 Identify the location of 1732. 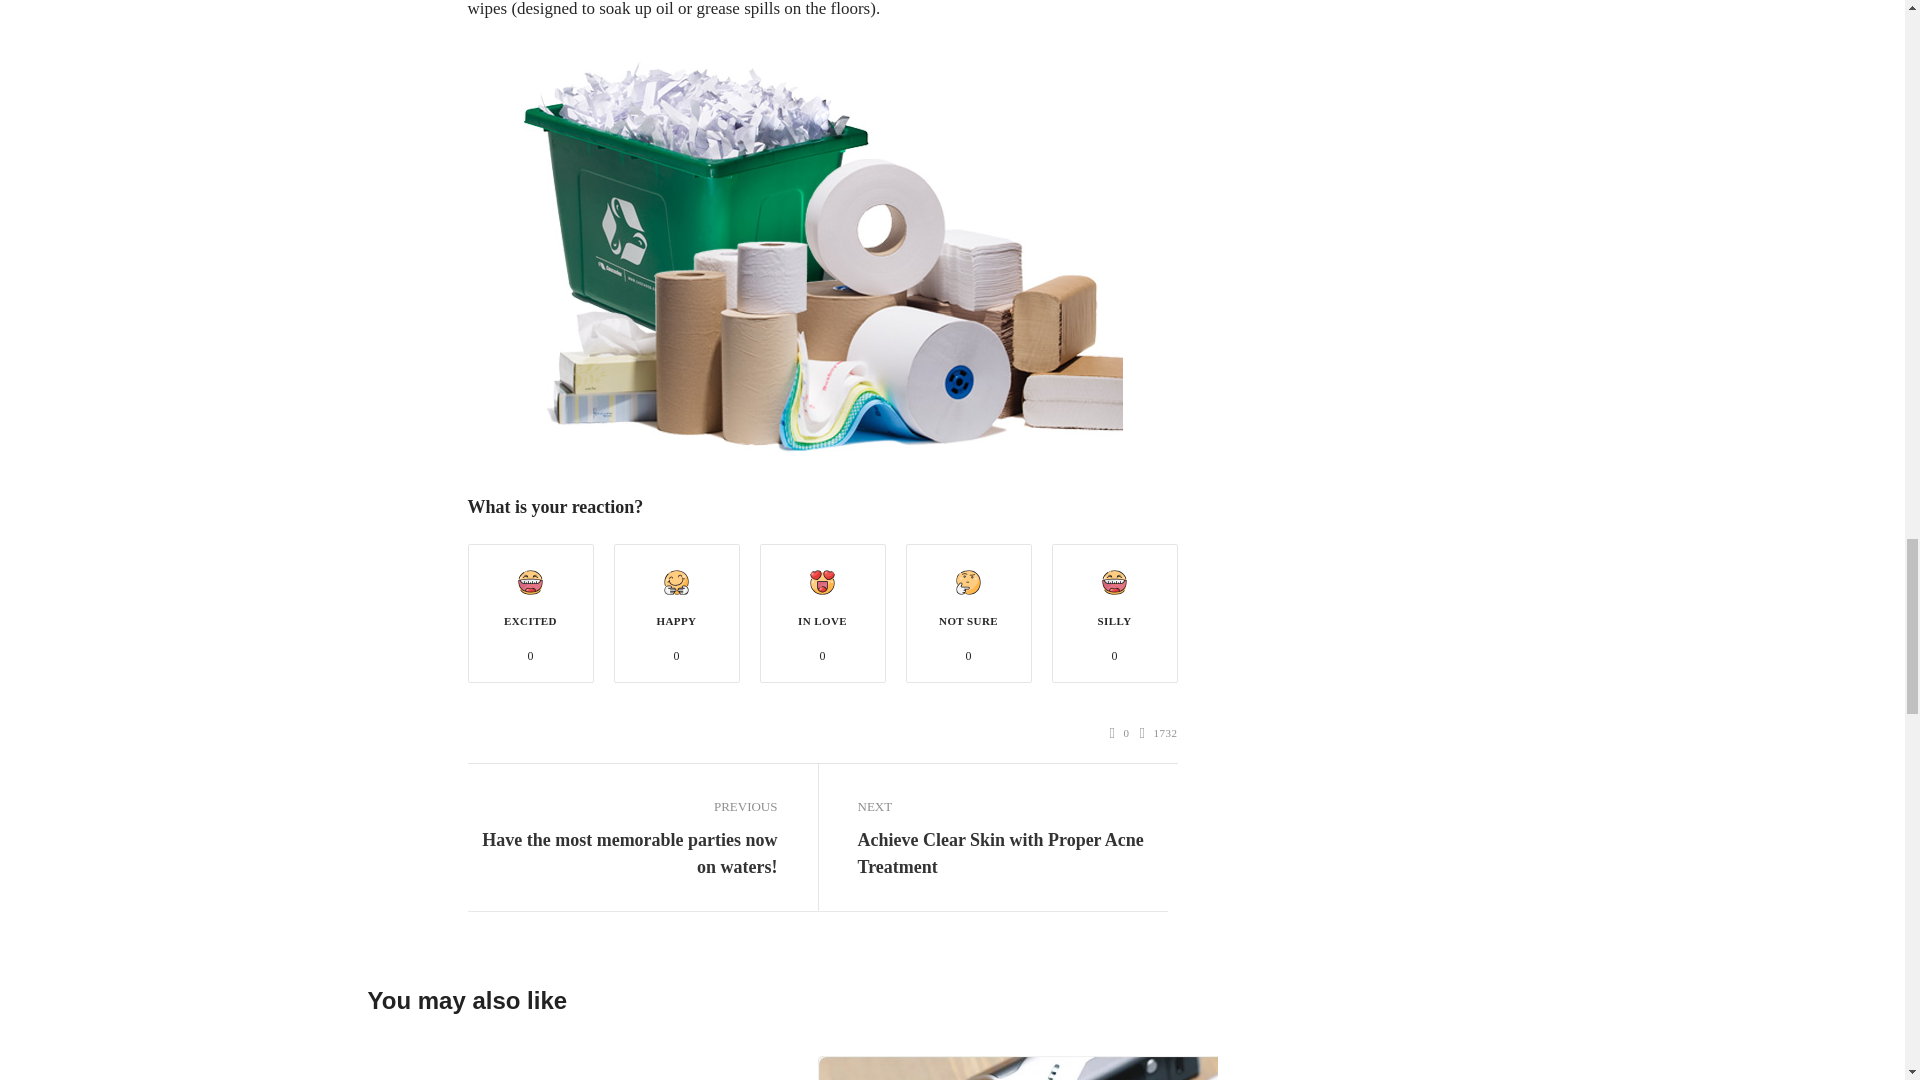
(1159, 733).